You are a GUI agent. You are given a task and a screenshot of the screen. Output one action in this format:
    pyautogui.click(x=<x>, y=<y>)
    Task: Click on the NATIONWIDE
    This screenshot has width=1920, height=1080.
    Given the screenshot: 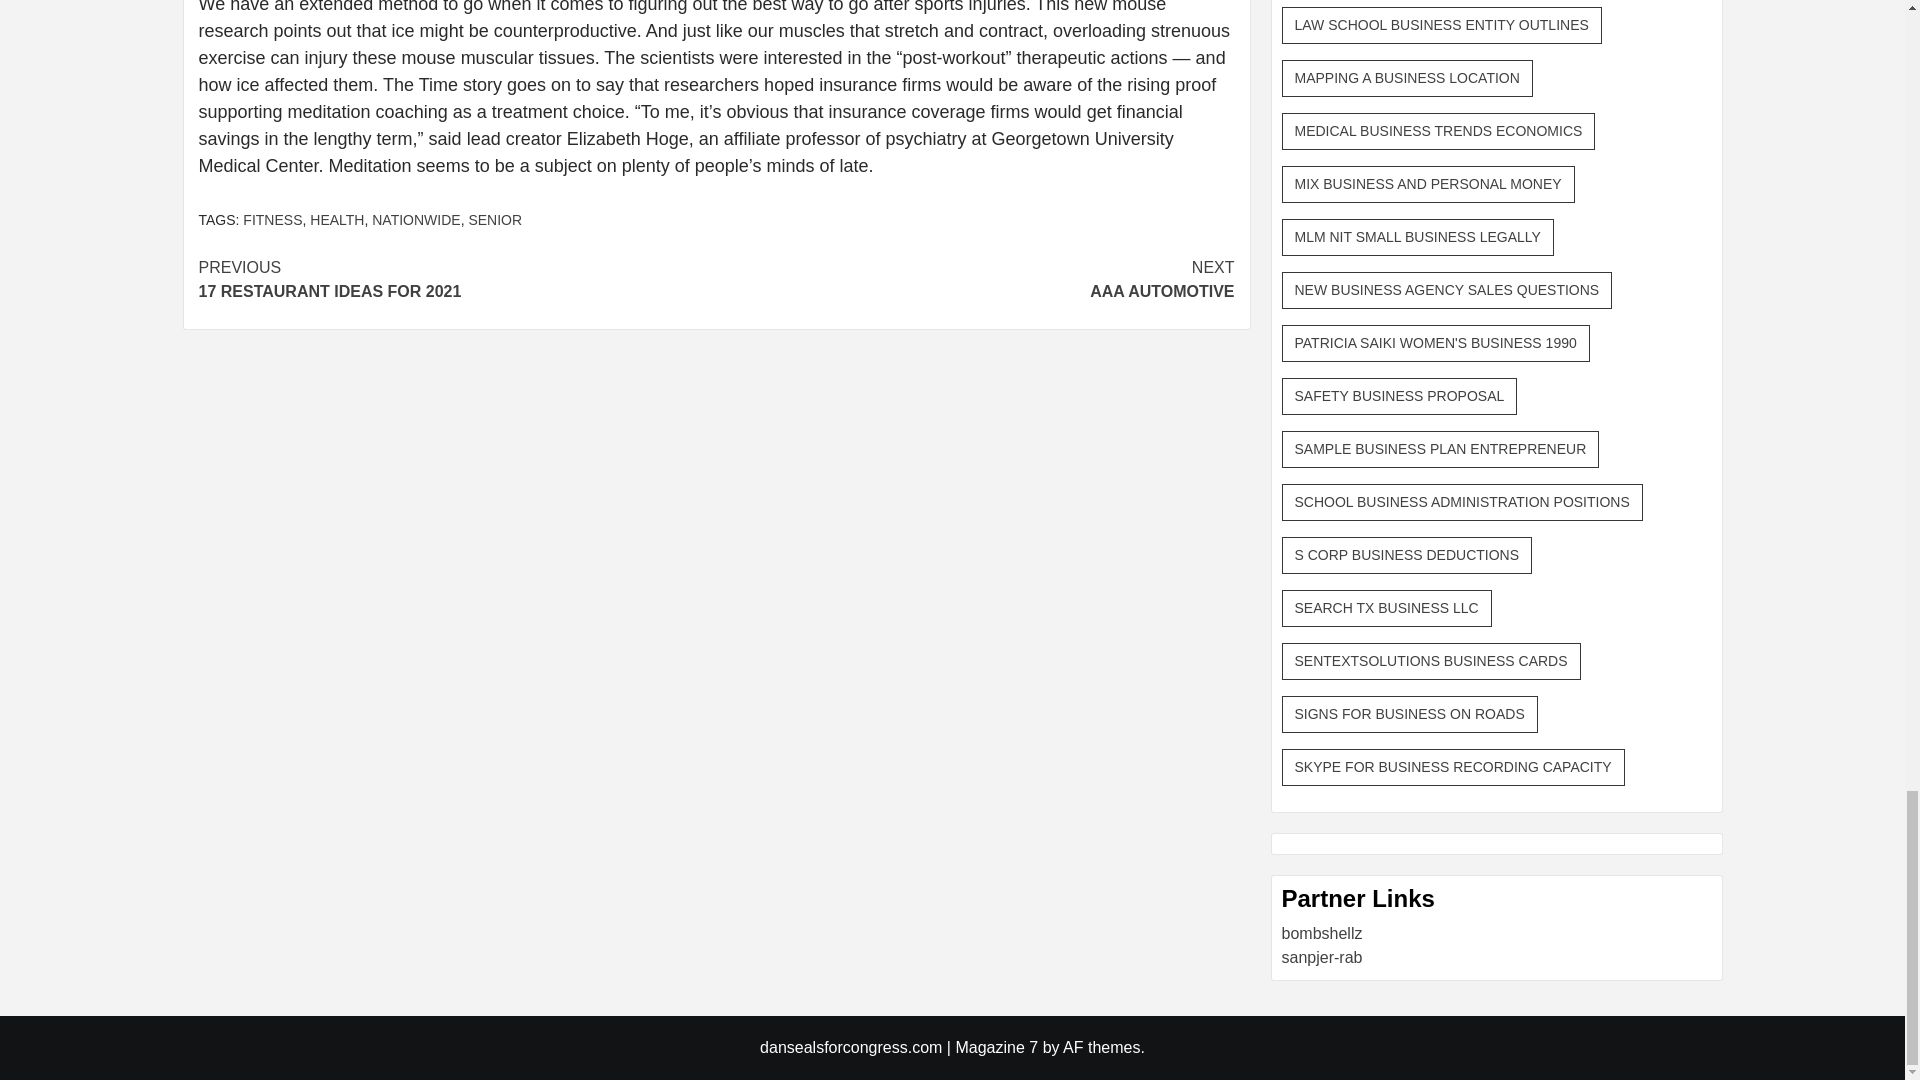 What is the action you would take?
    pyautogui.click(x=416, y=219)
    